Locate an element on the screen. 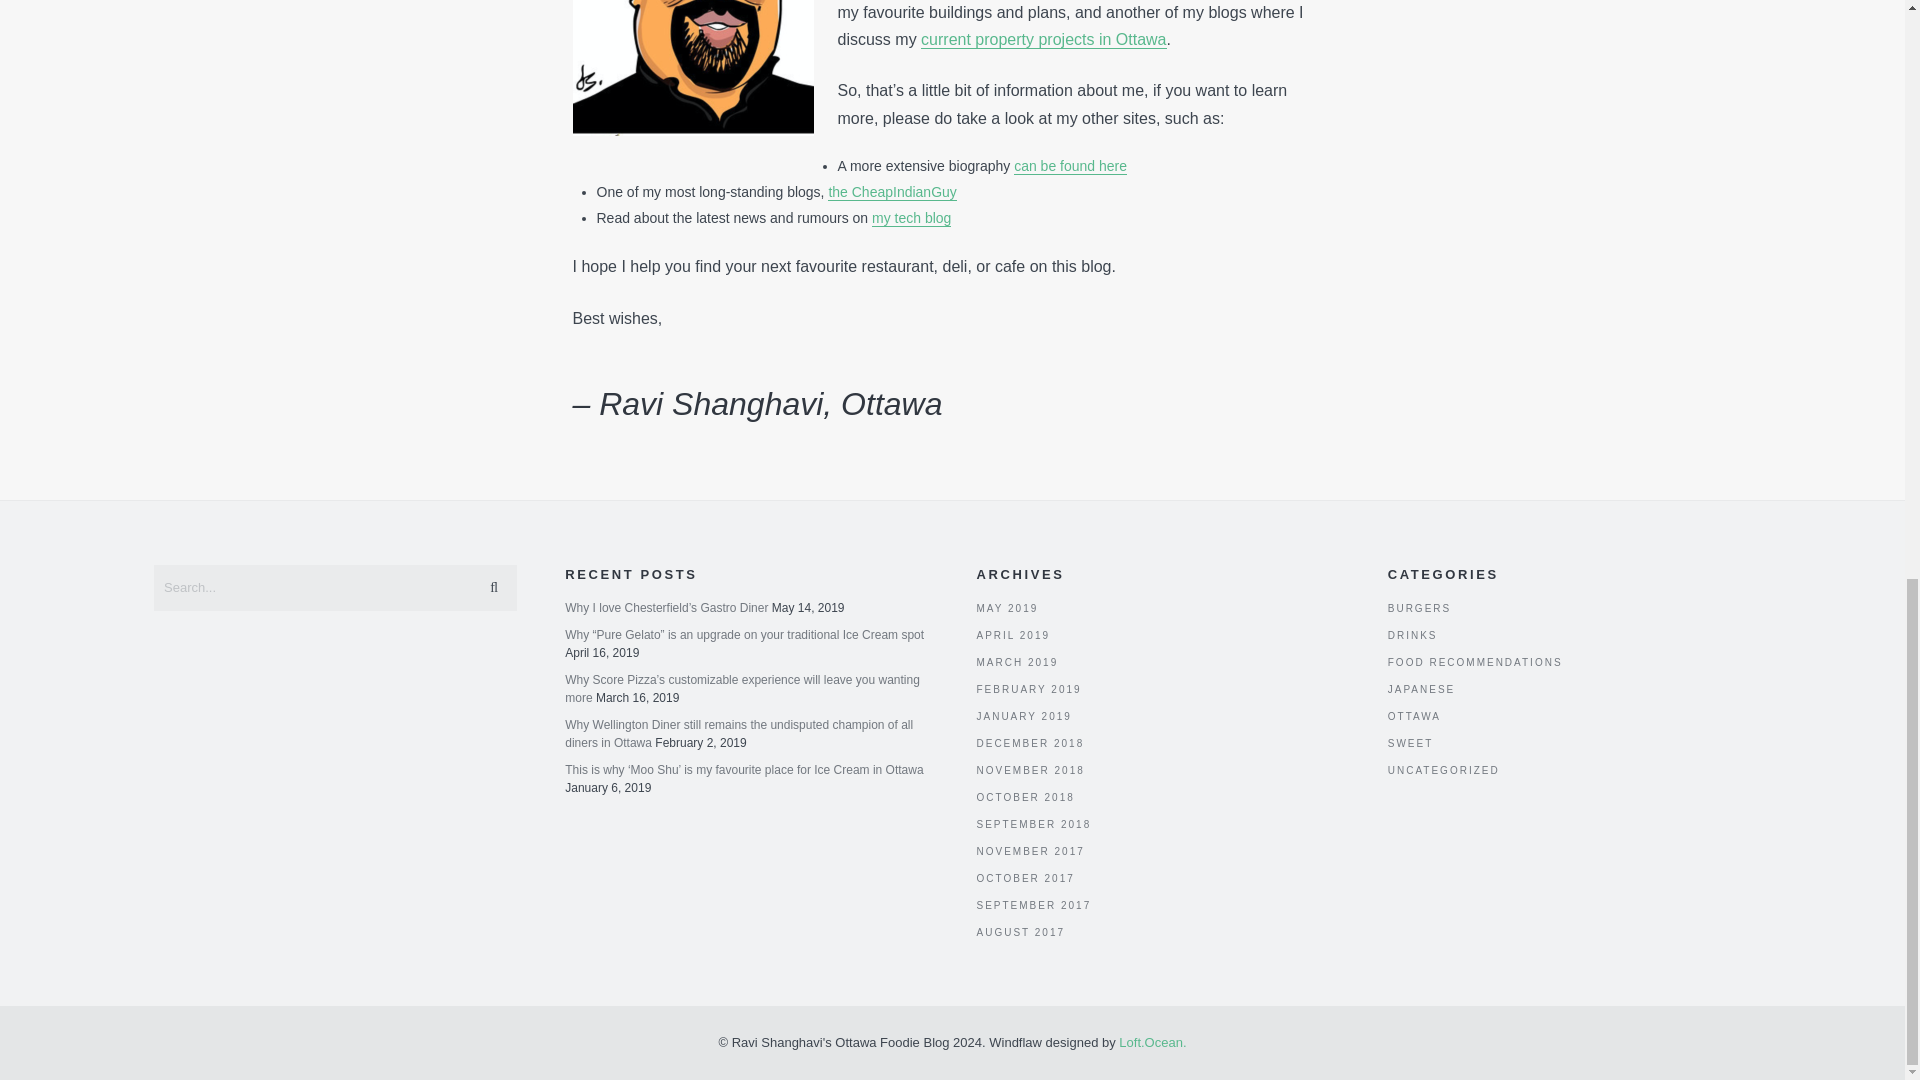  FEBRUARY 2019 is located at coordinates (1028, 689).